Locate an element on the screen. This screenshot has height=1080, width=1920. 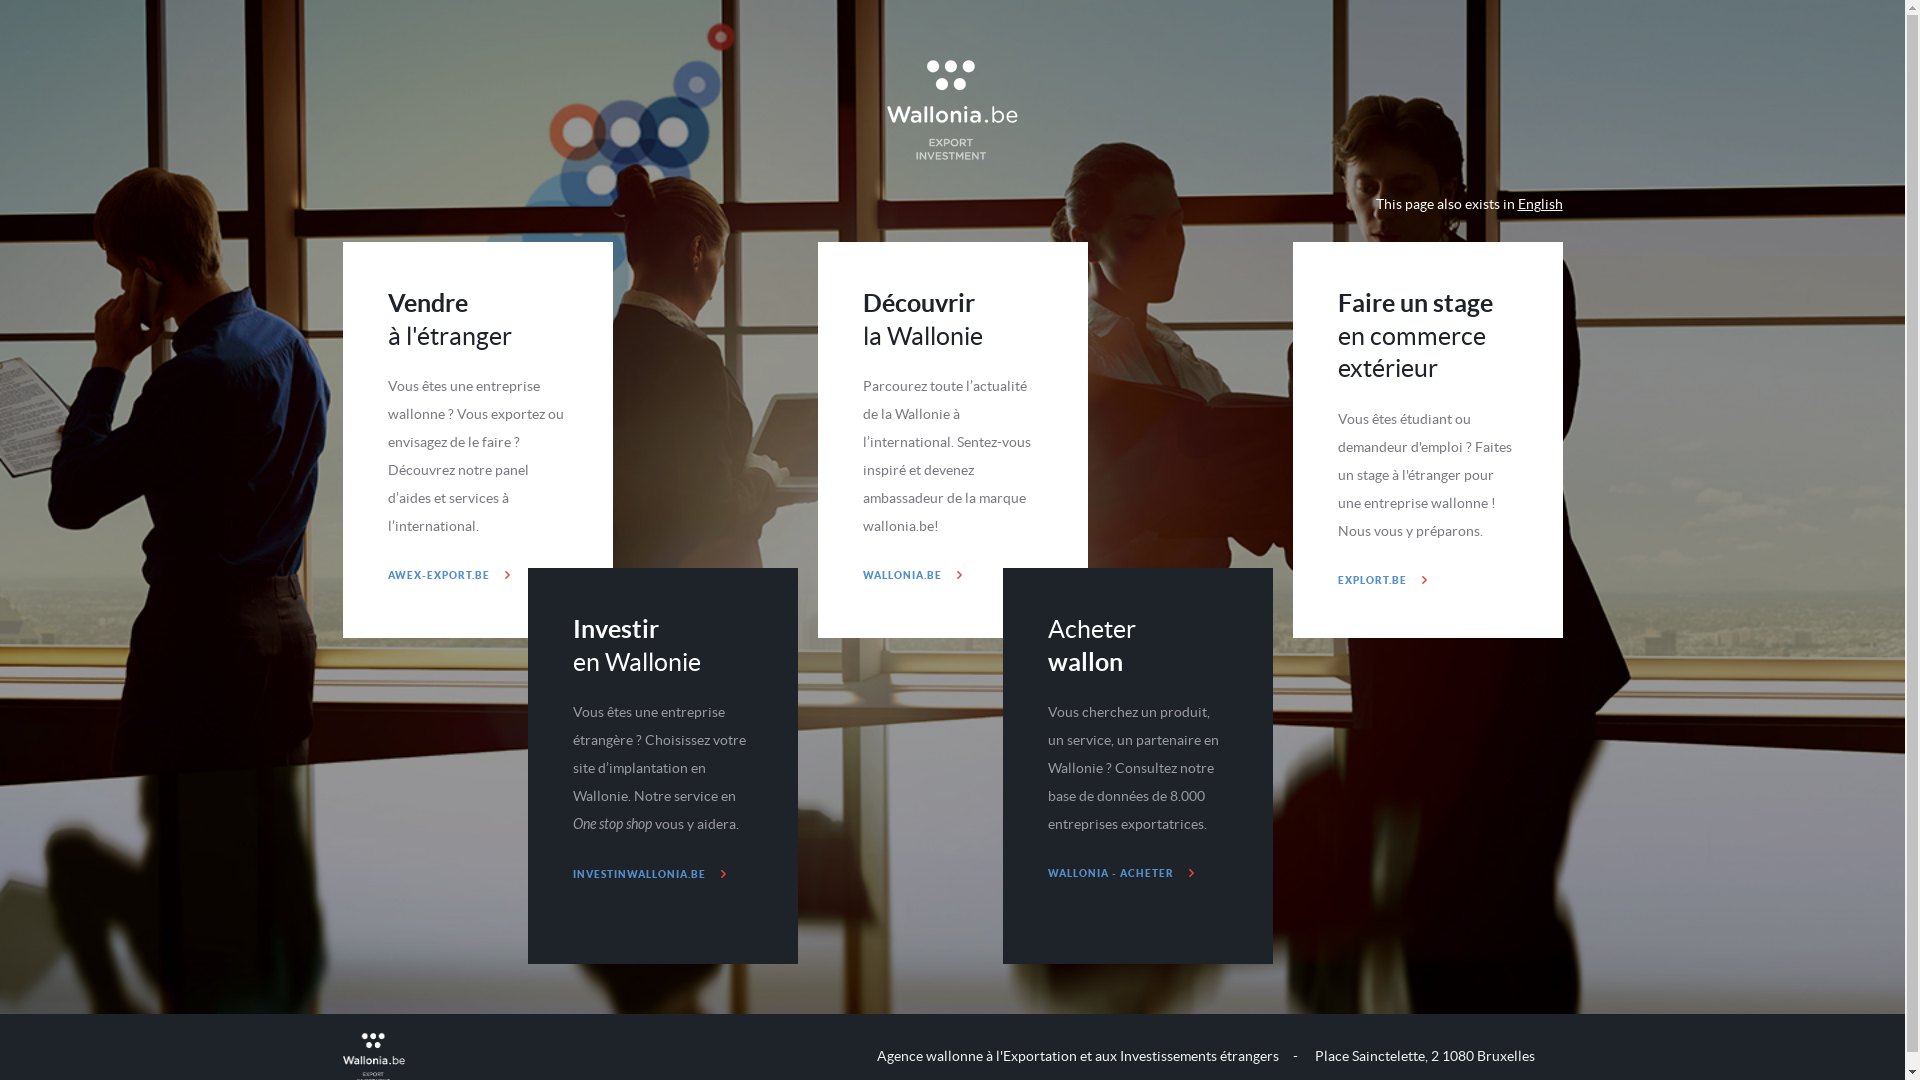
Acheter
wallon is located at coordinates (1092, 646).